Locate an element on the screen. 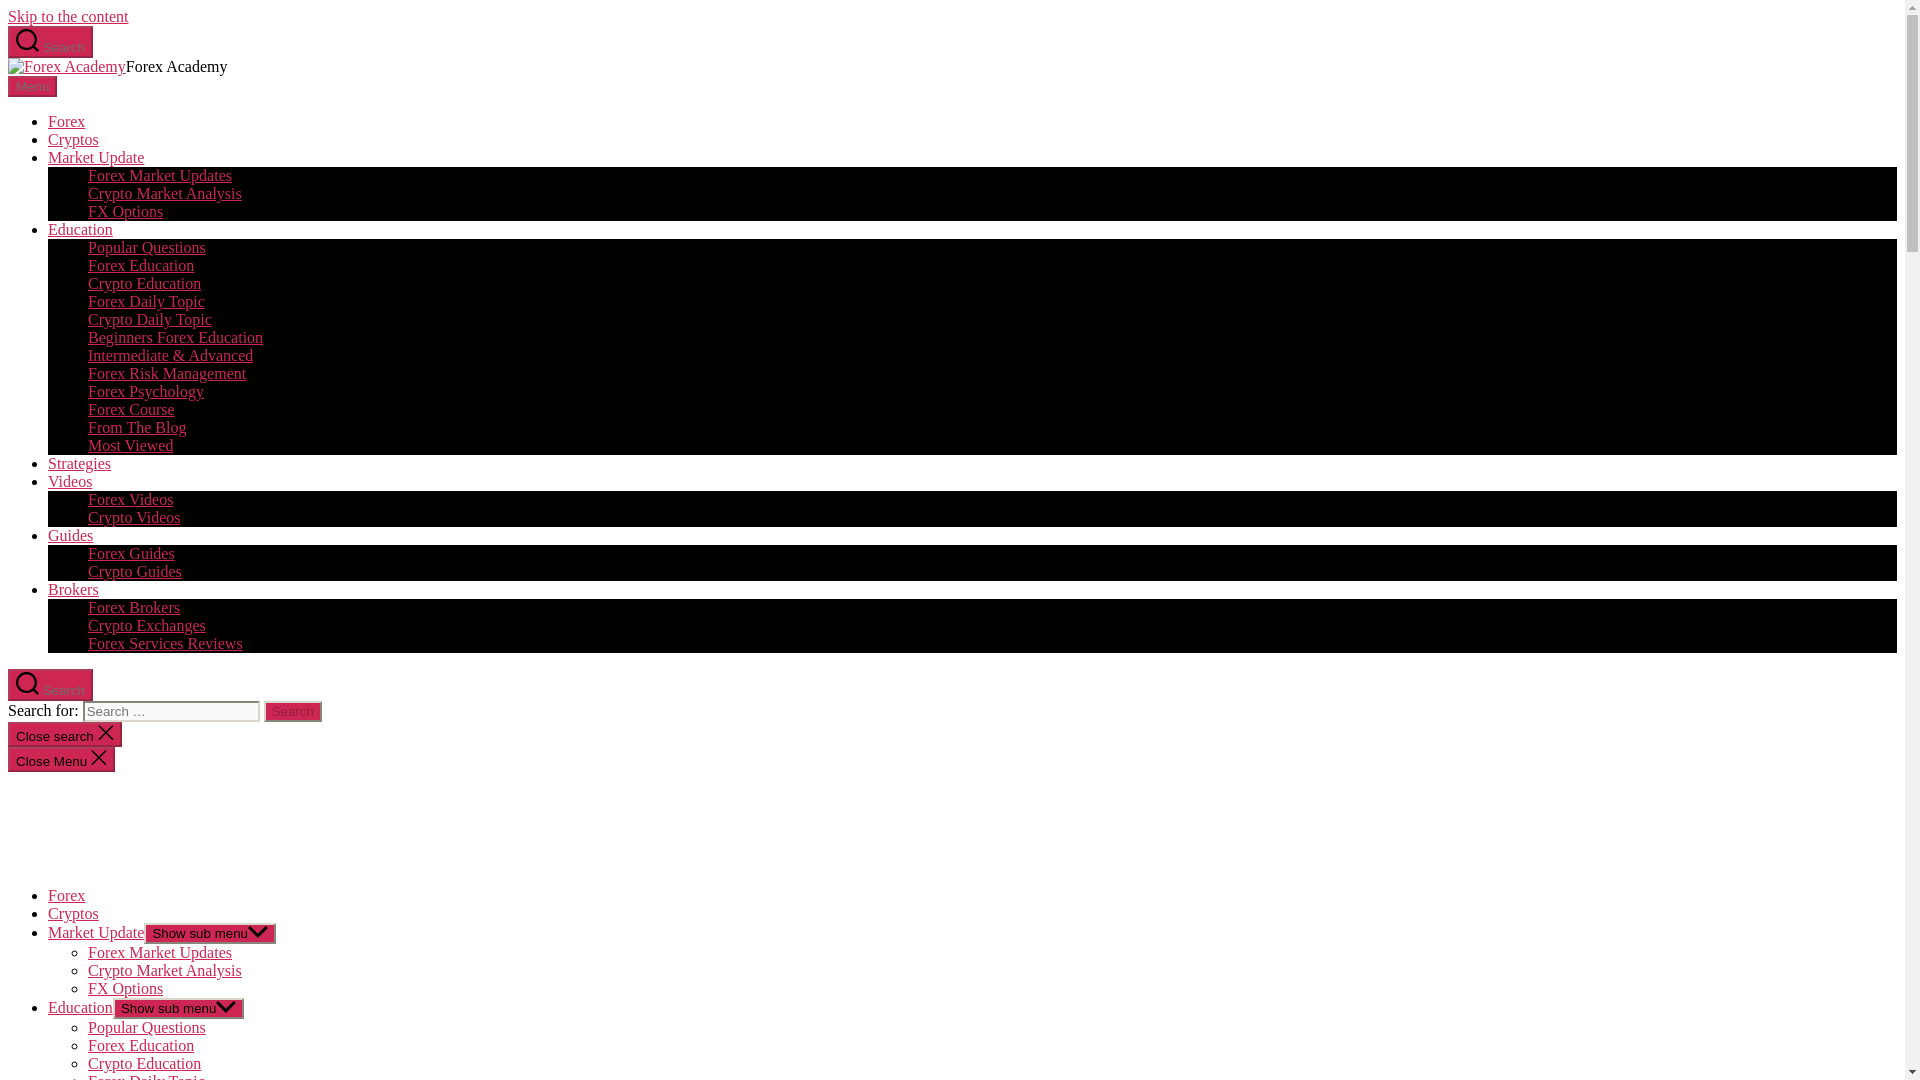 The height and width of the screenshot is (1080, 1920). Market Update is located at coordinates (96, 158).